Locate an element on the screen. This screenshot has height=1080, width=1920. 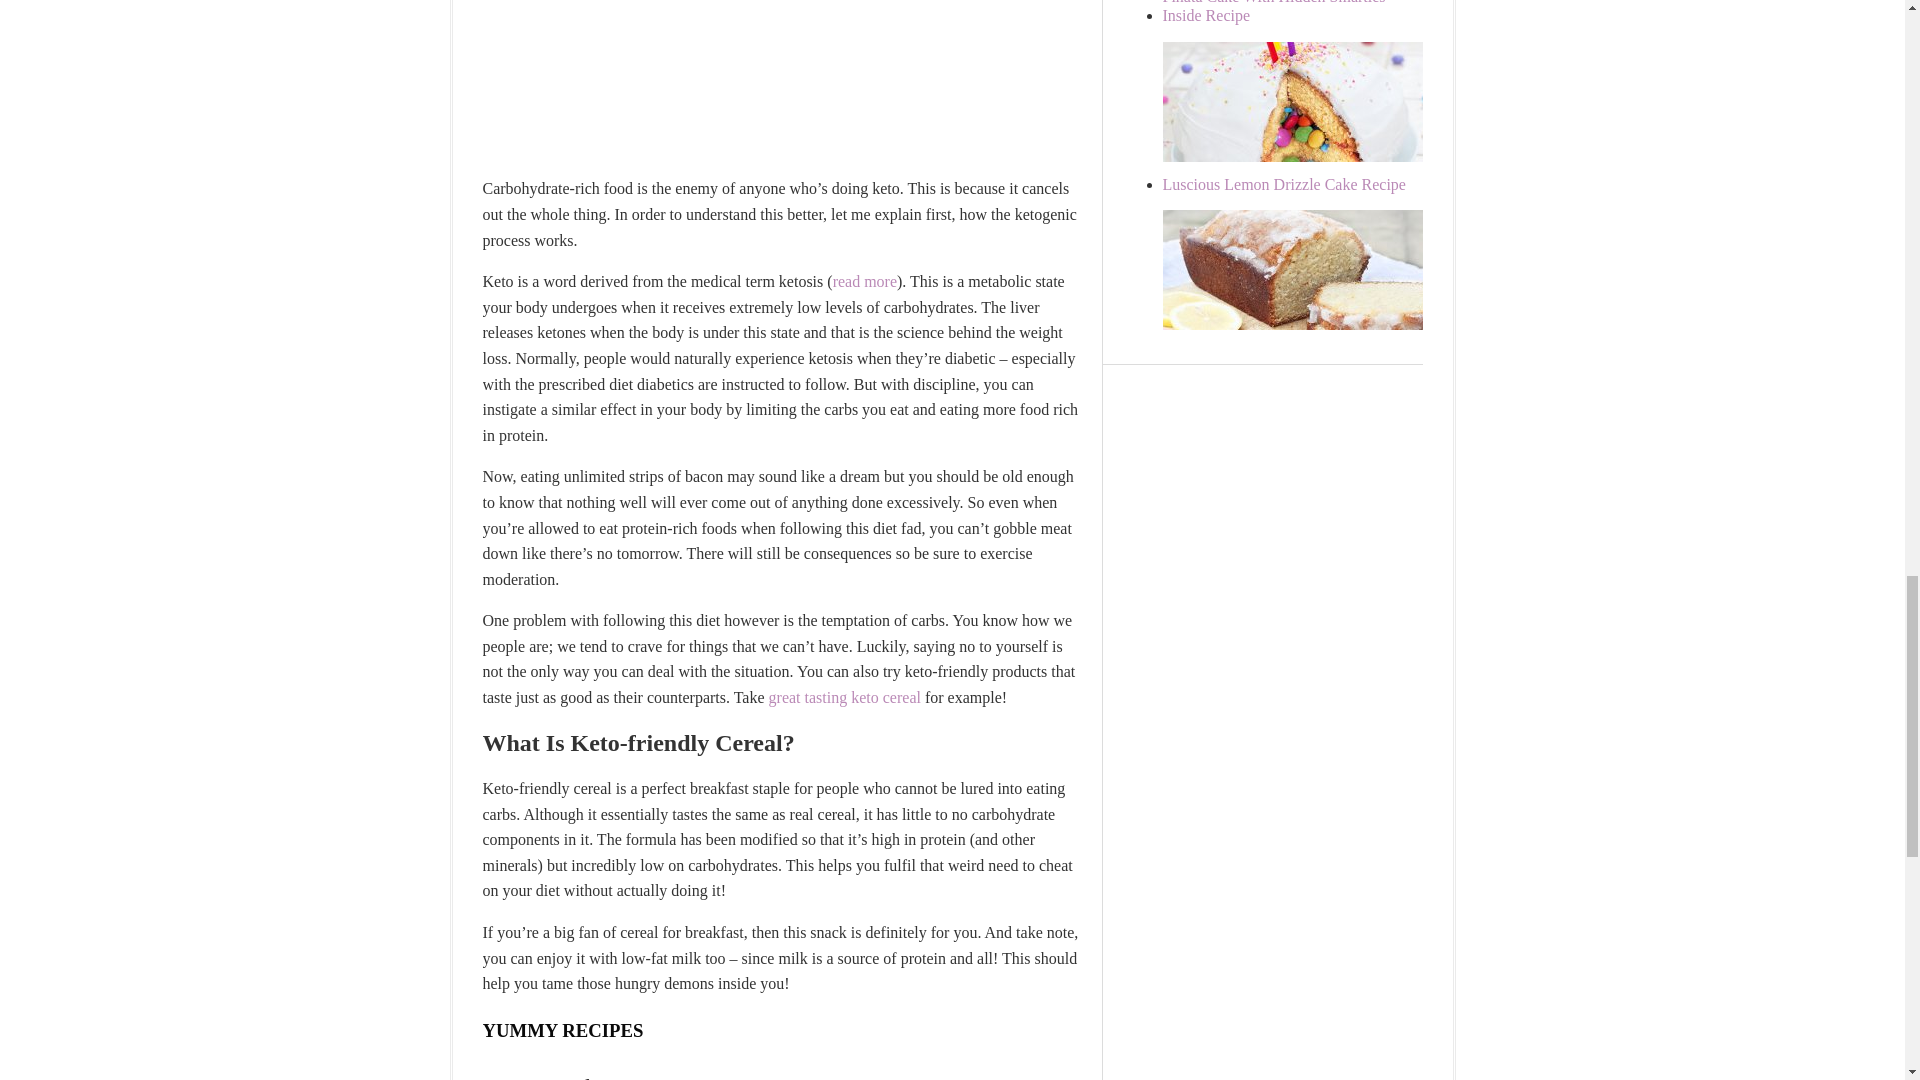
Pinata Cake With Hidden Smarties Inside Recipe is located at coordinates (1272, 12).